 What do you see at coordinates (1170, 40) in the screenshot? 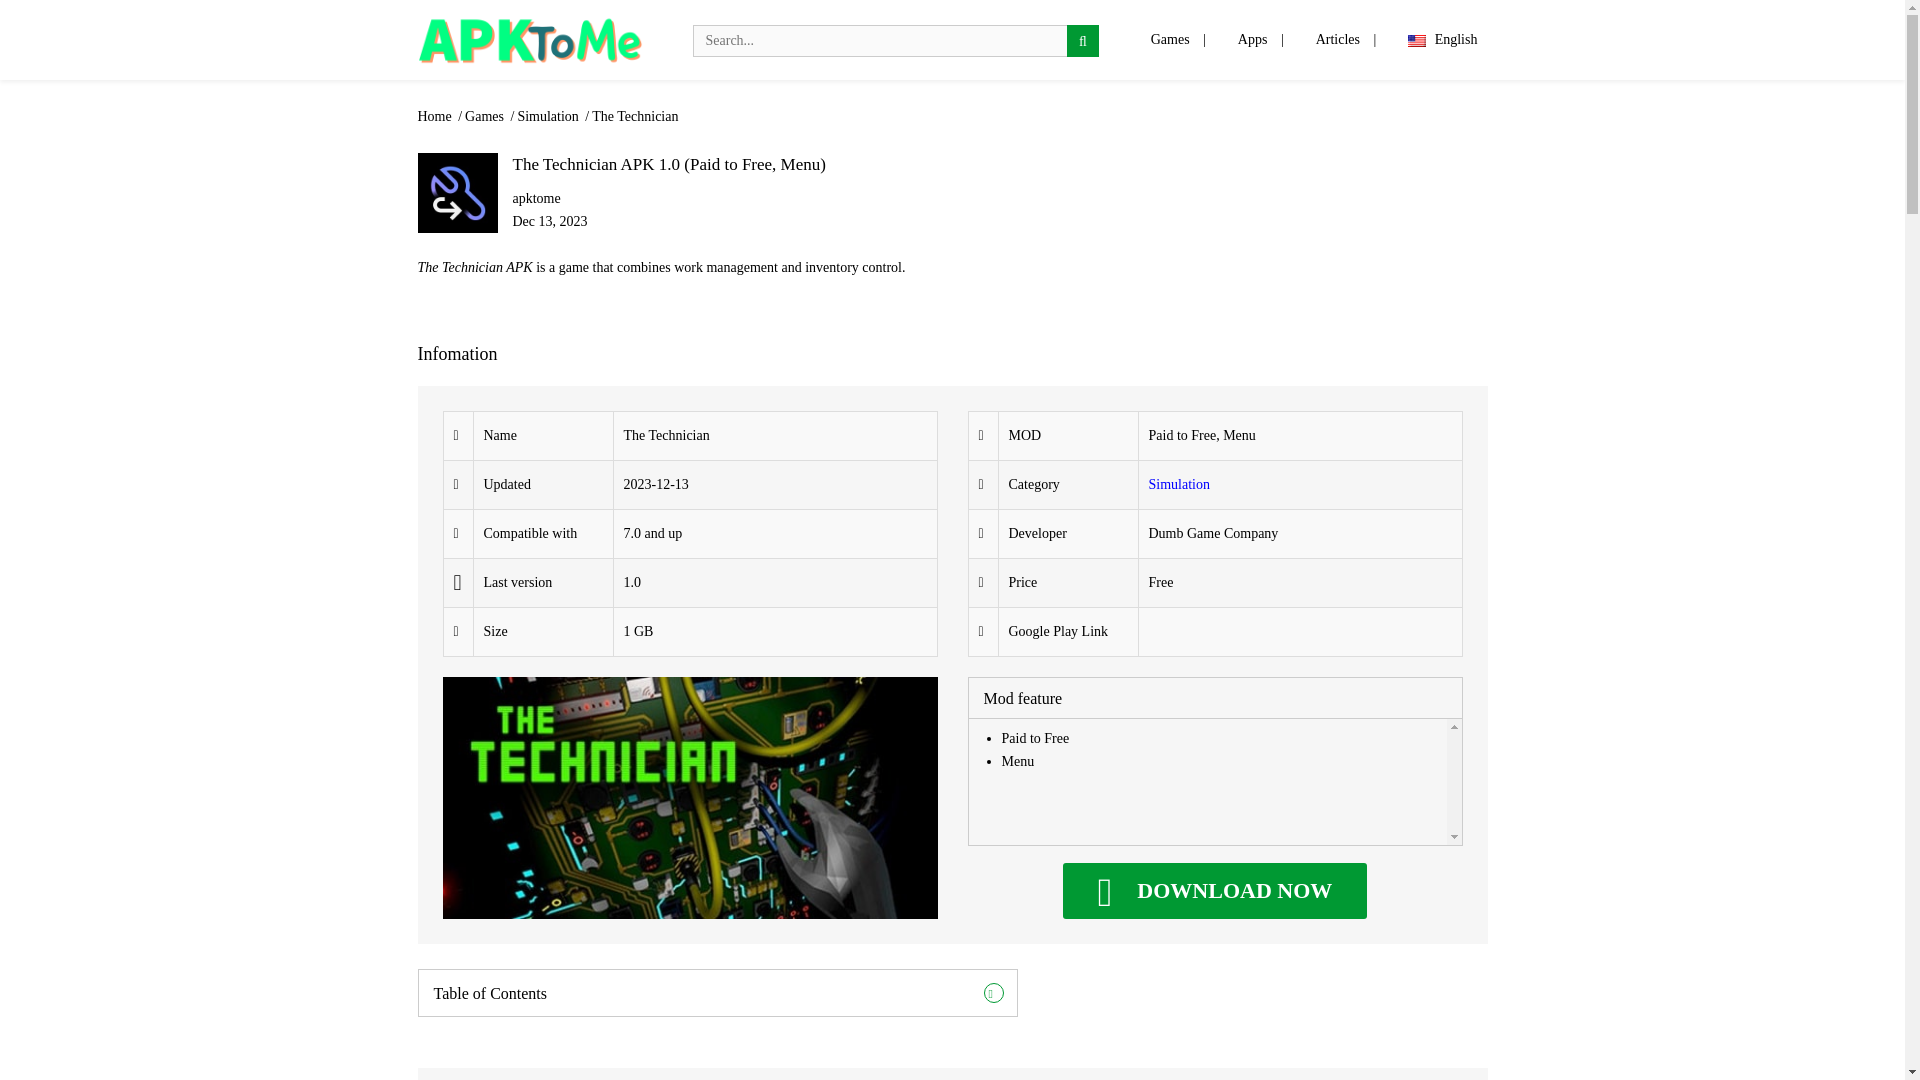
I see `Games` at bounding box center [1170, 40].